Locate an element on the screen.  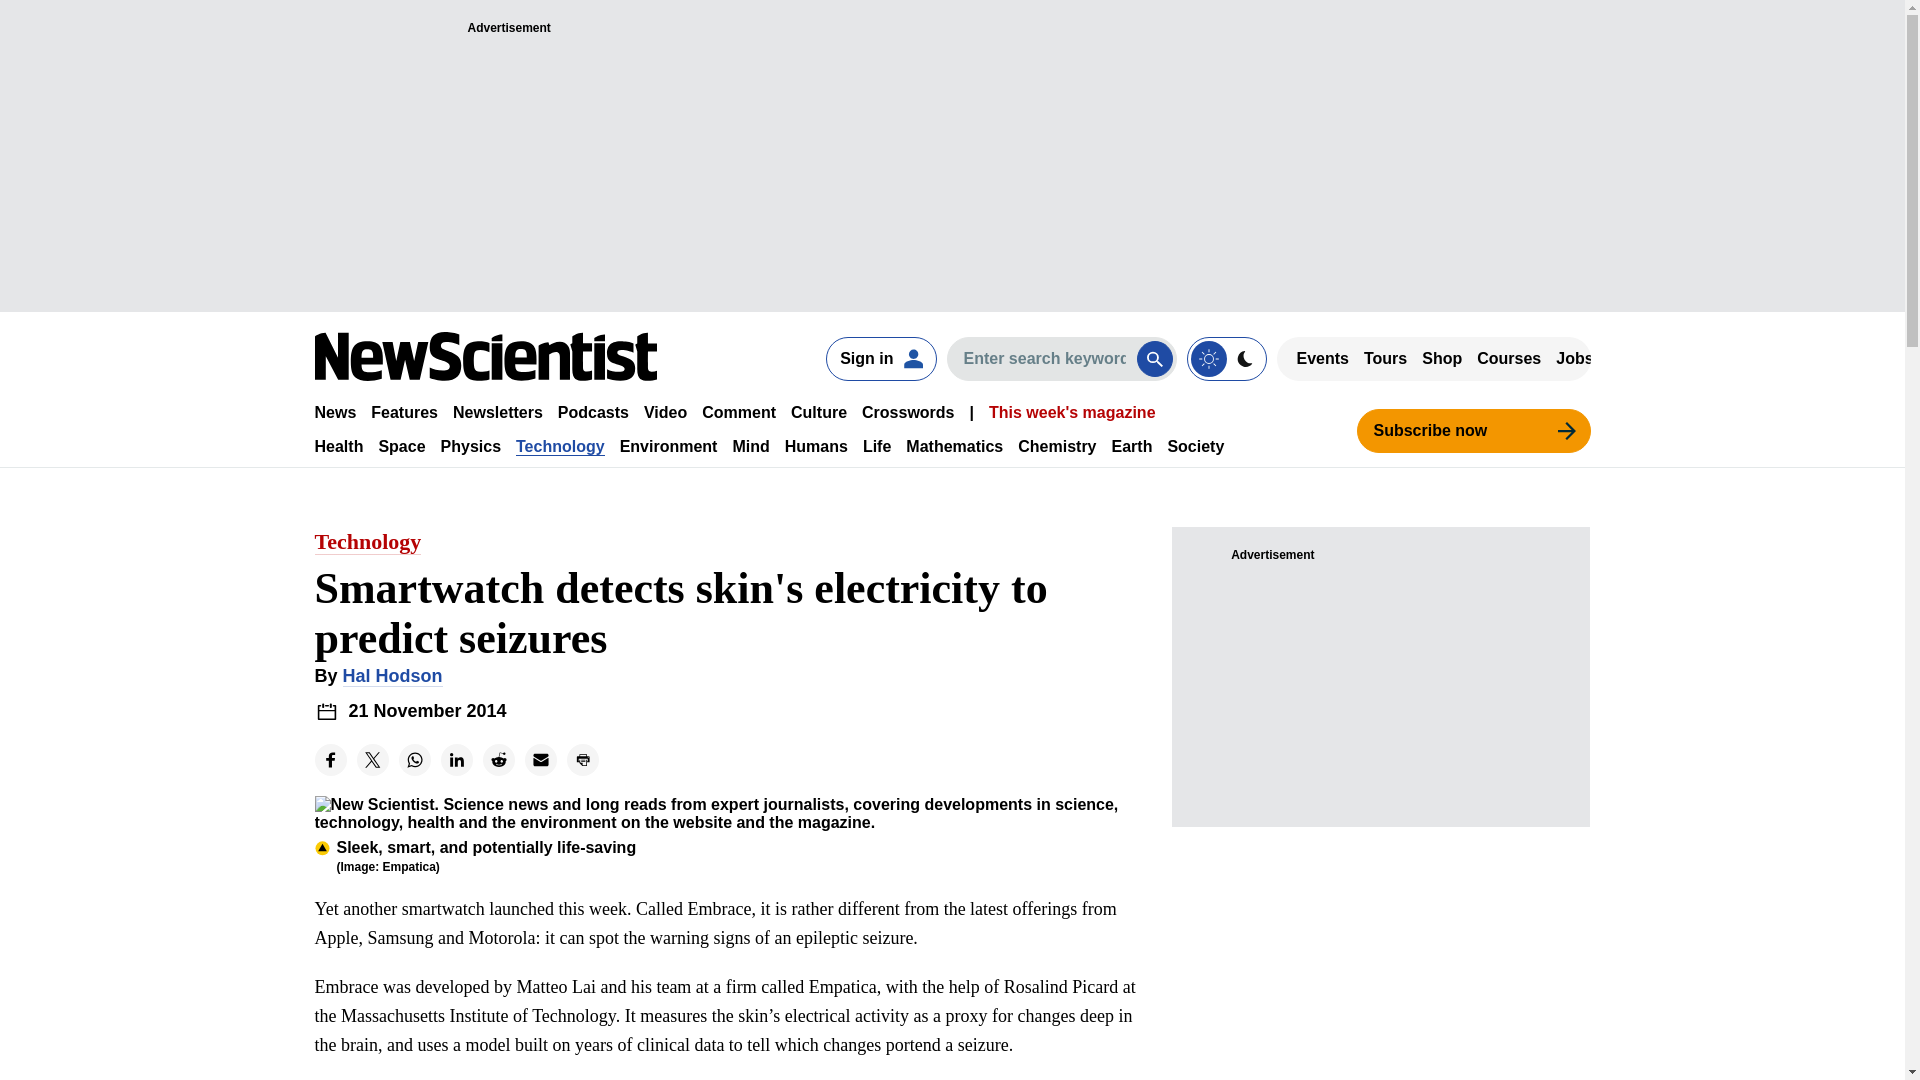
Events is located at coordinates (1322, 358).